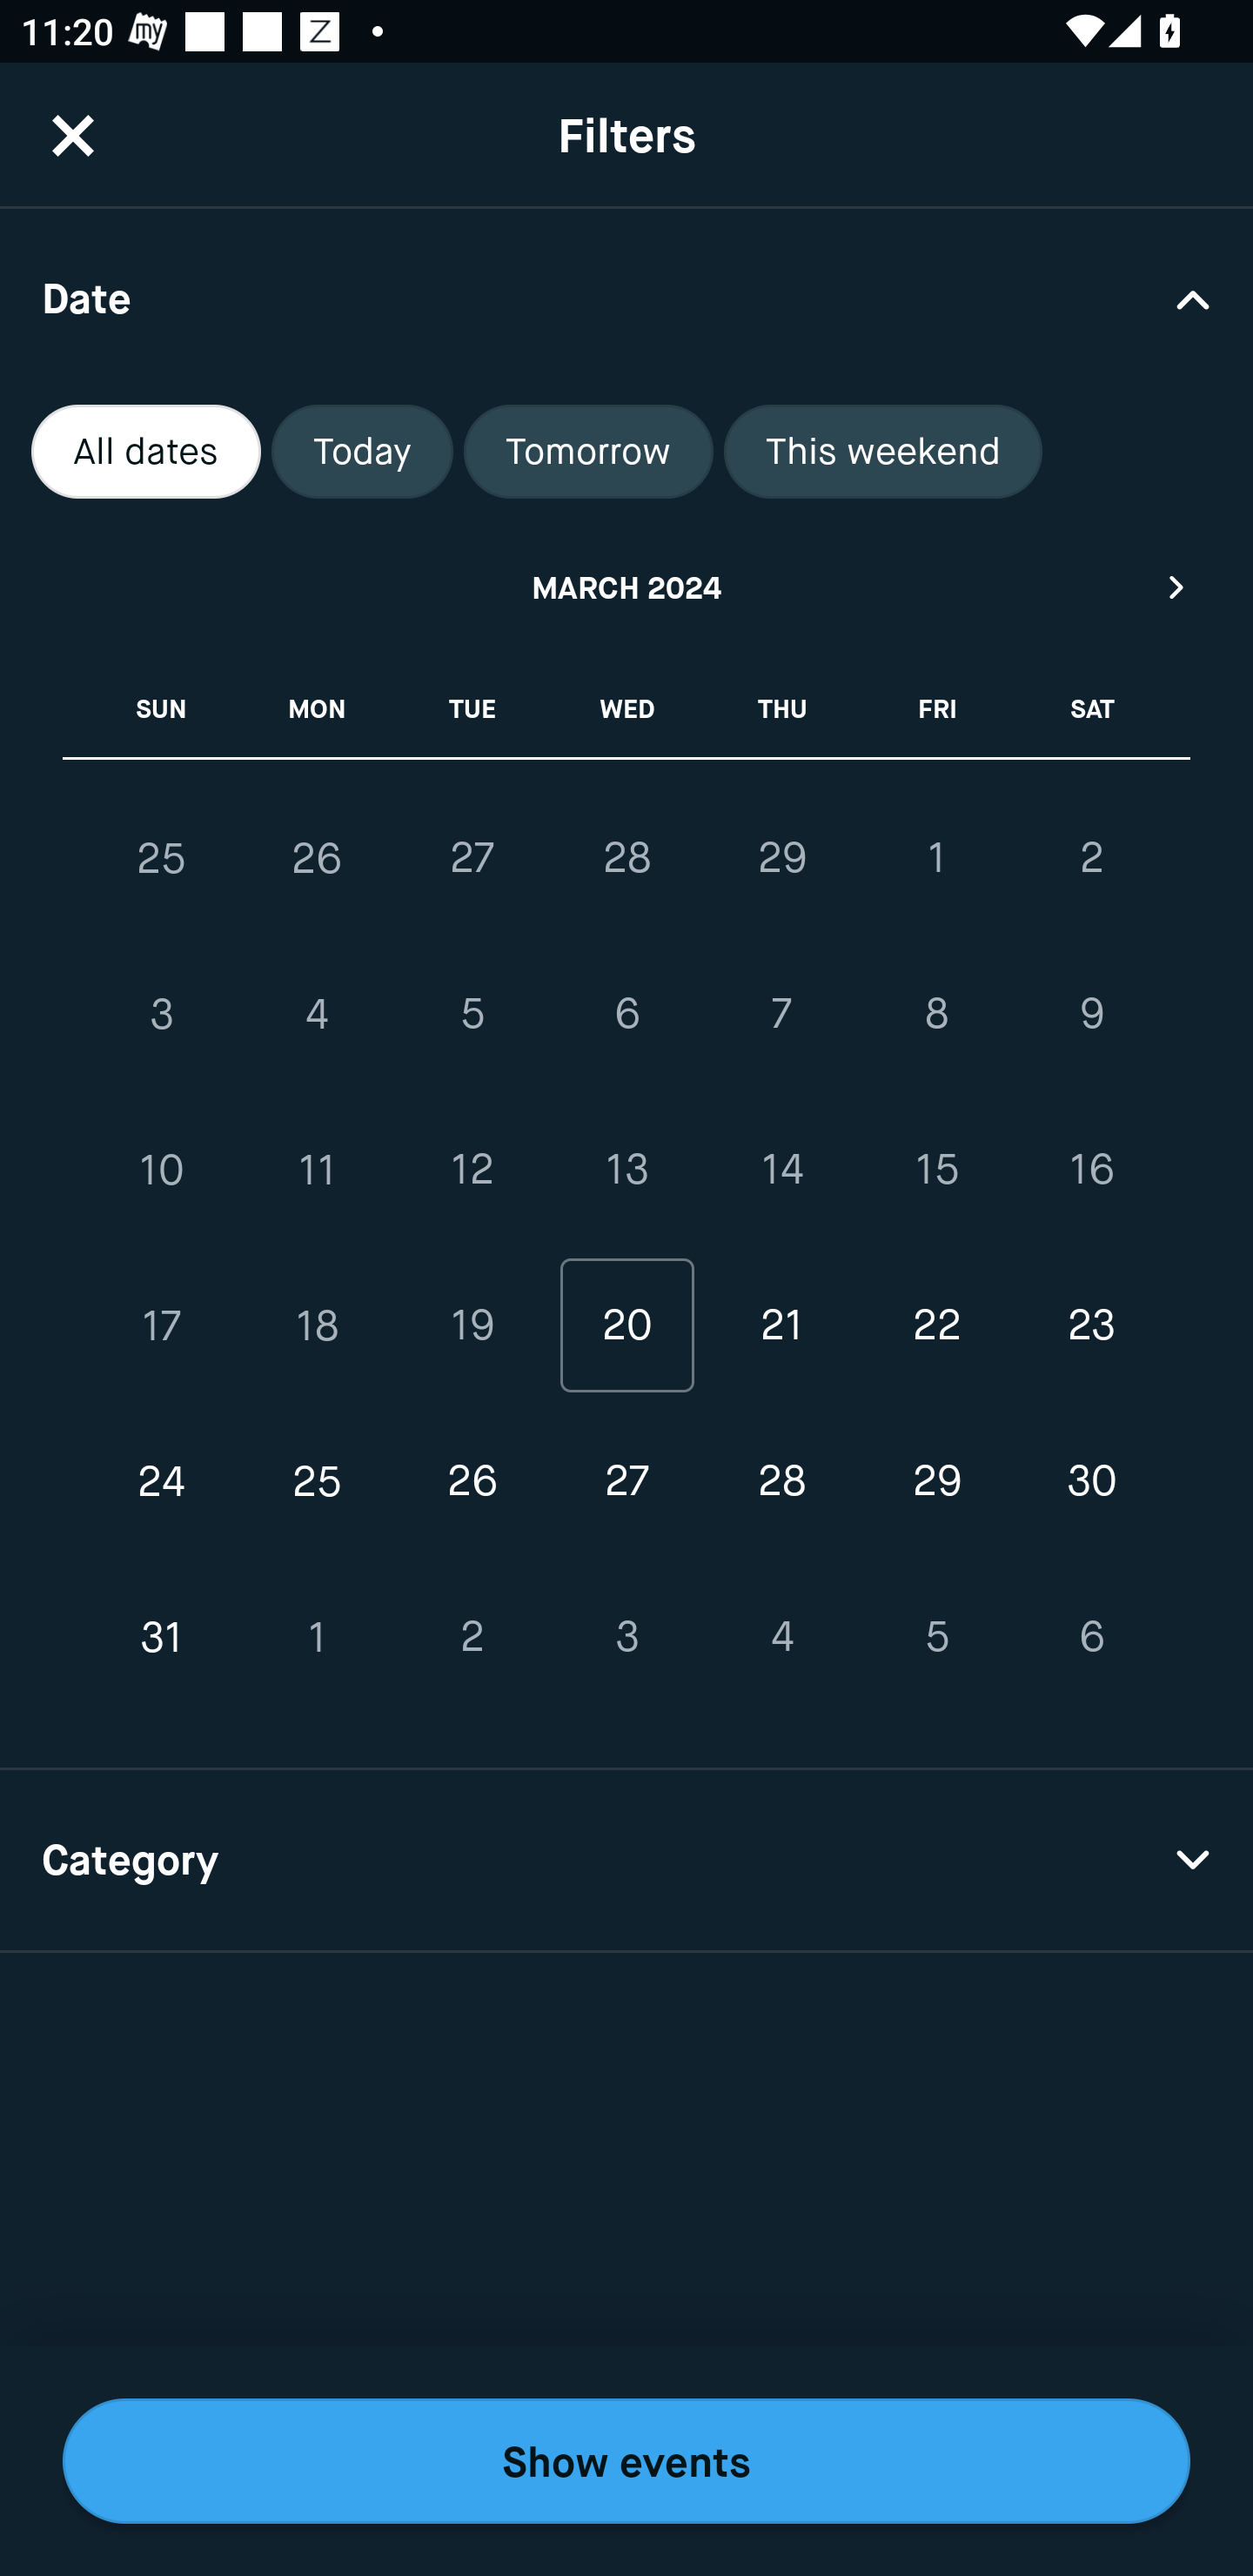  What do you see at coordinates (1091, 857) in the screenshot?
I see `2` at bounding box center [1091, 857].